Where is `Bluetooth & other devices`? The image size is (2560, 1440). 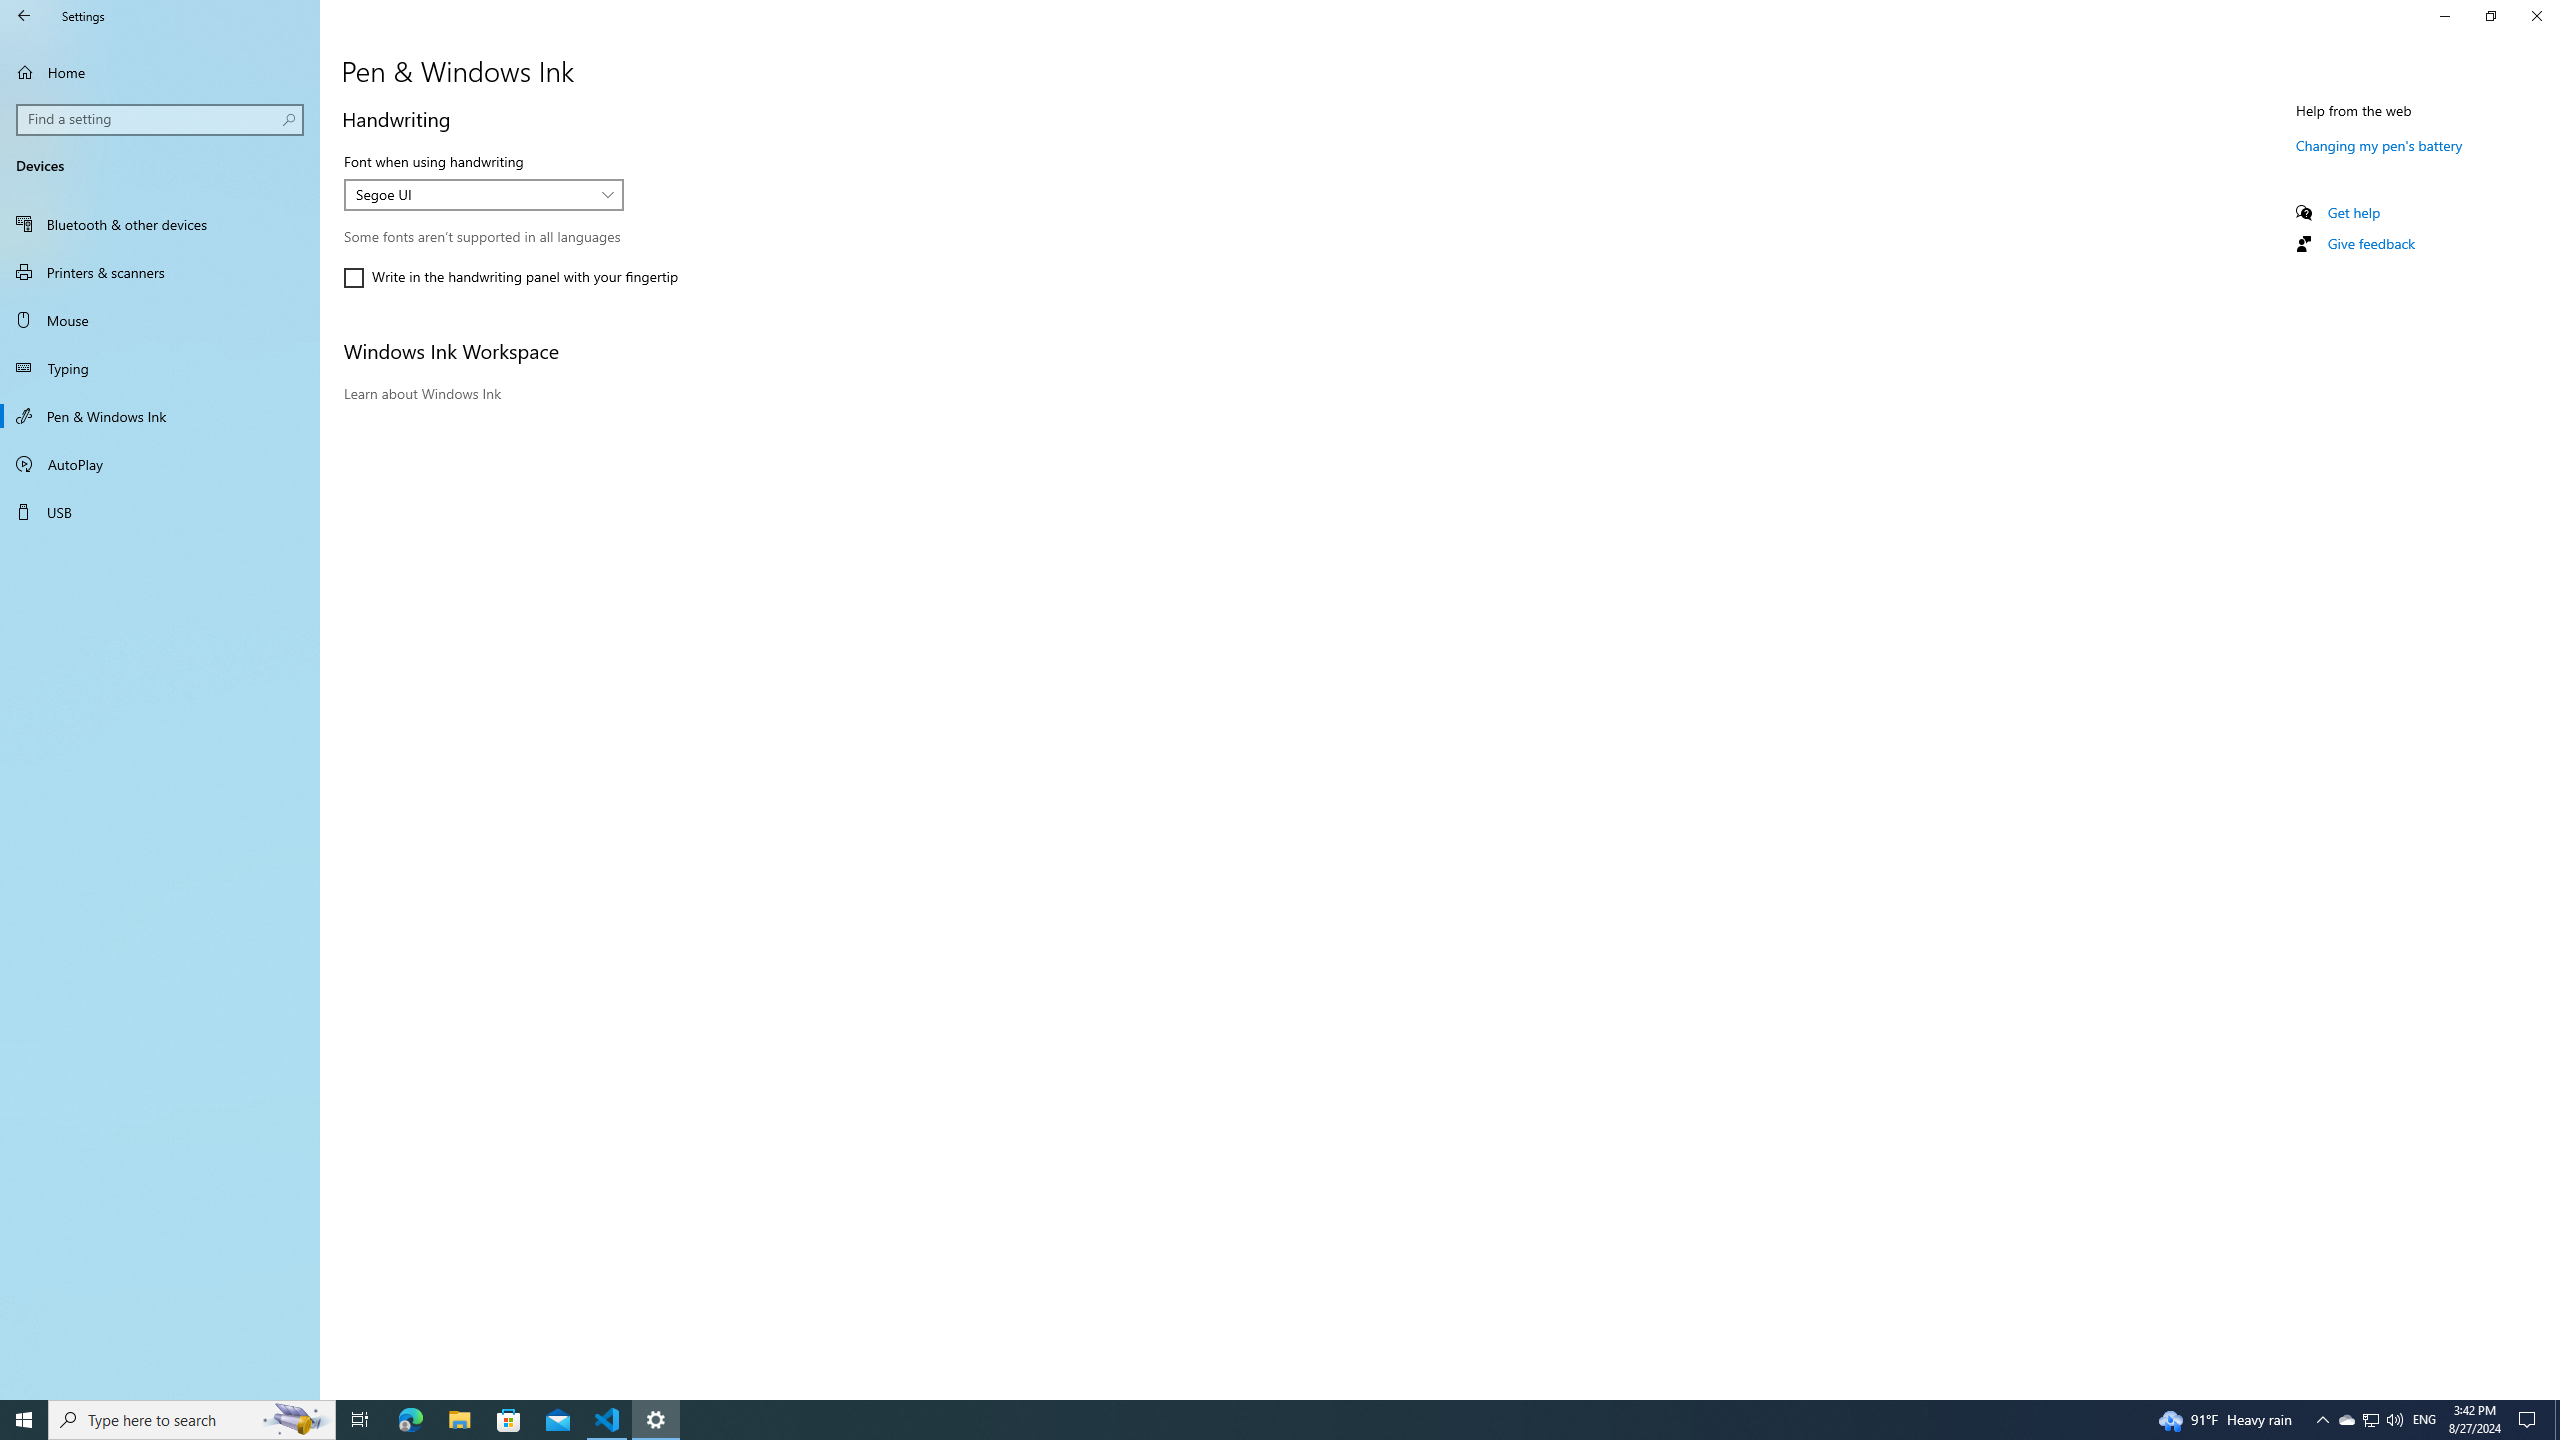 Bluetooth & other devices is located at coordinates (160, 224).